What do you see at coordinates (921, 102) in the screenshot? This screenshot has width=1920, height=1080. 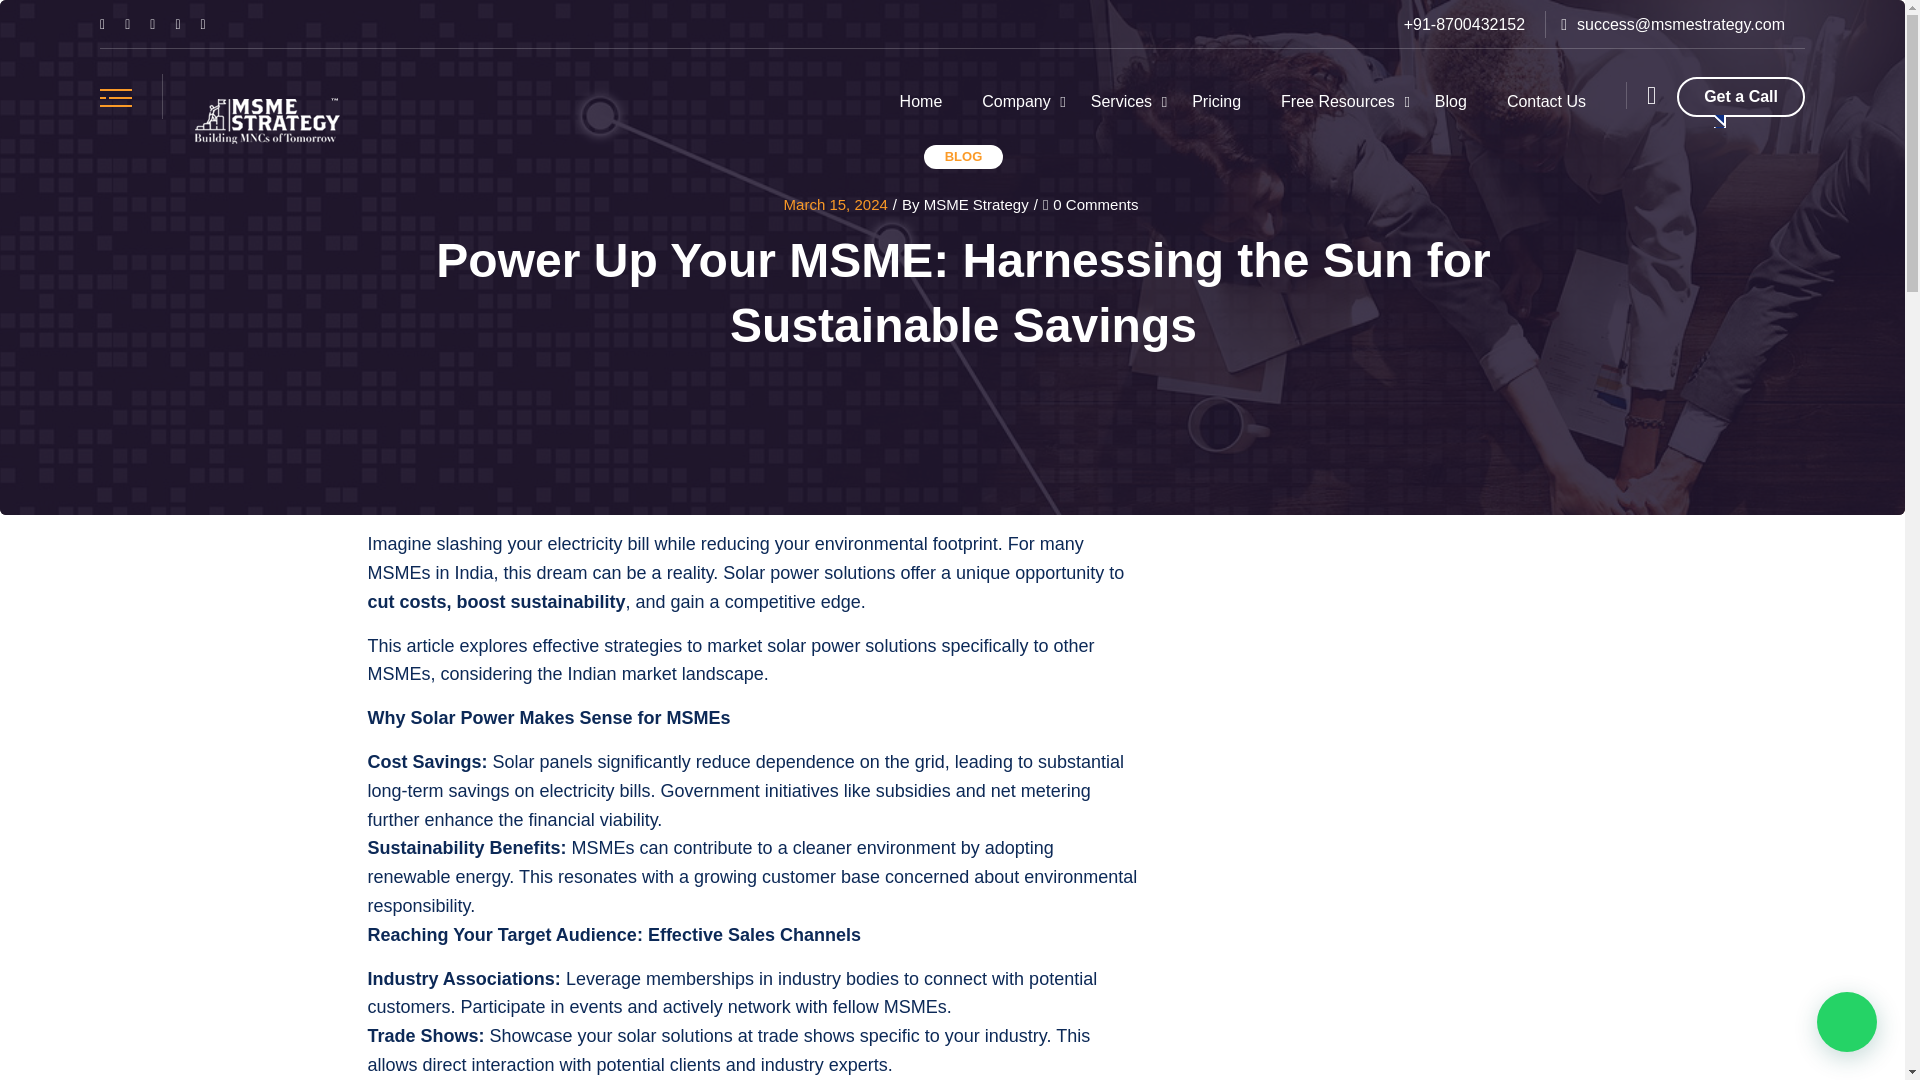 I see `Home` at bounding box center [921, 102].